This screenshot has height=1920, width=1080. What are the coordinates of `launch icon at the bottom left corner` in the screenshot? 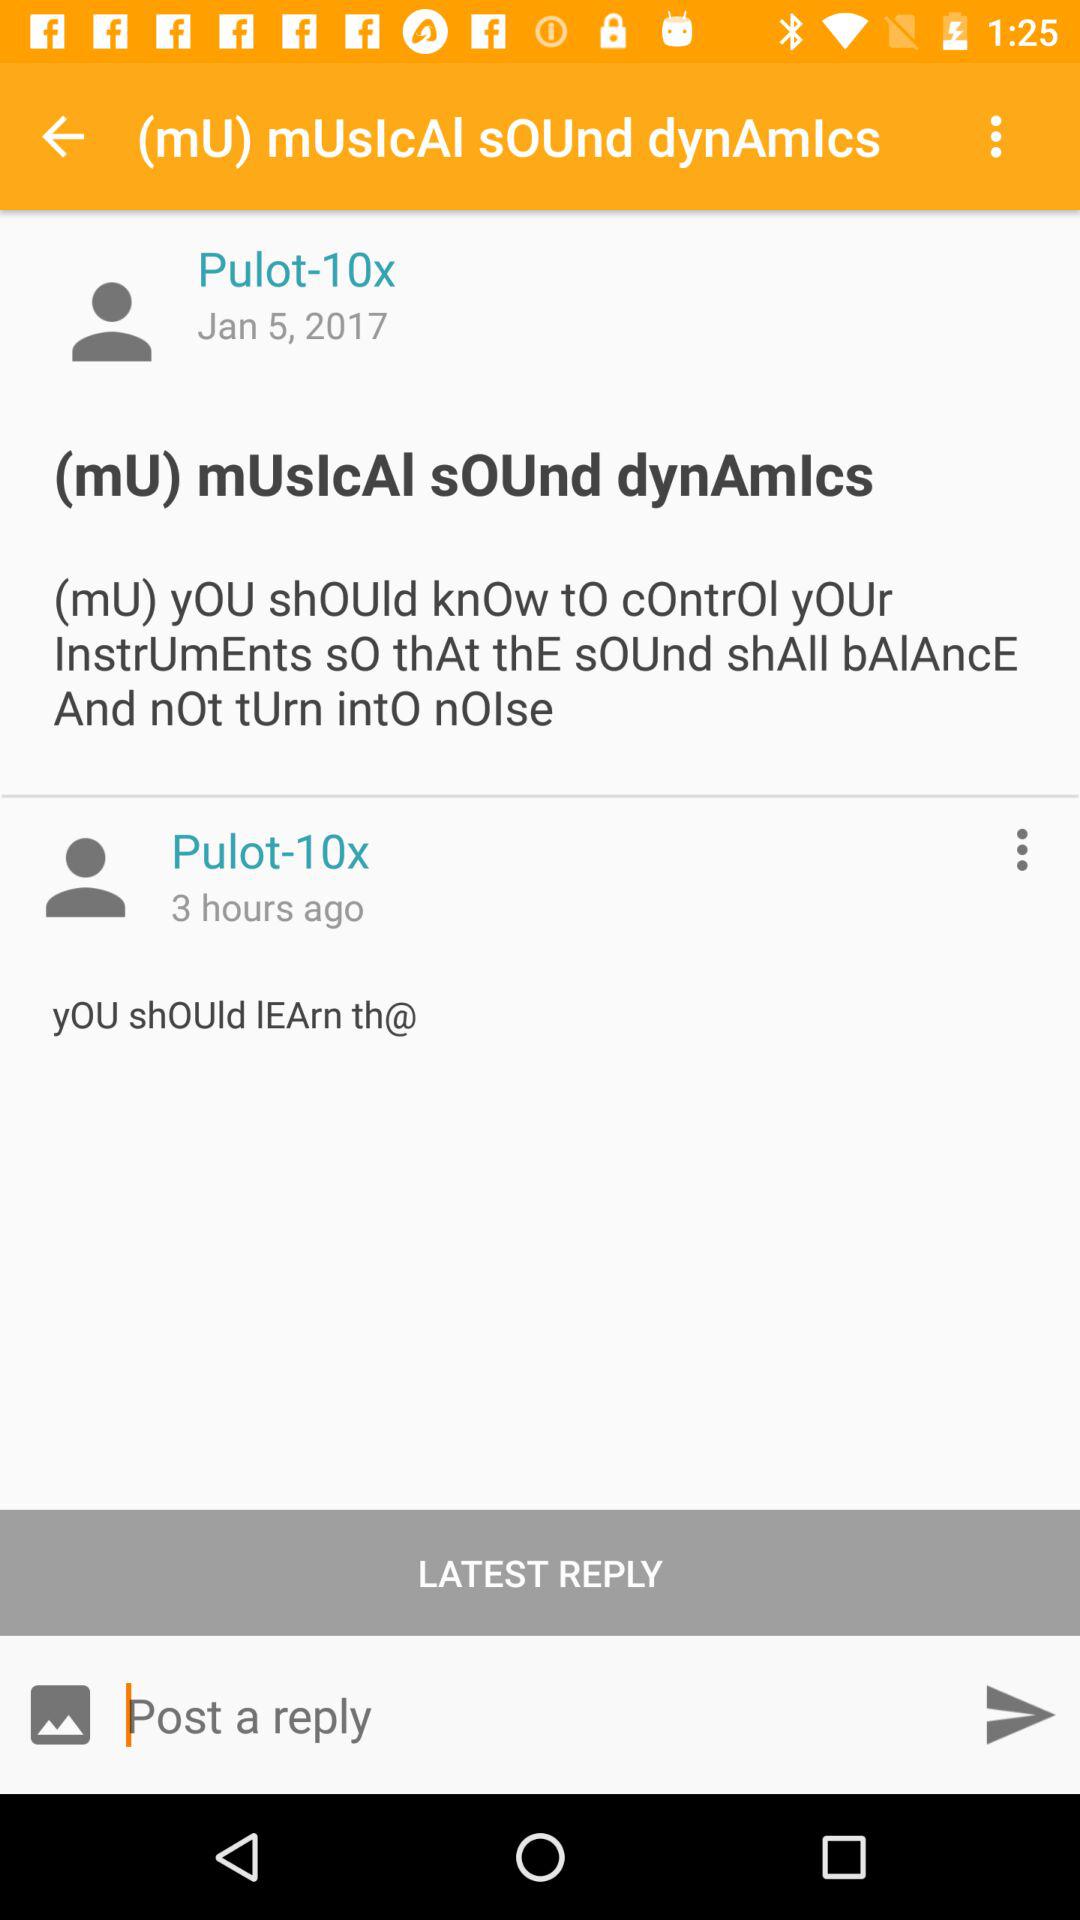 It's located at (60, 1714).